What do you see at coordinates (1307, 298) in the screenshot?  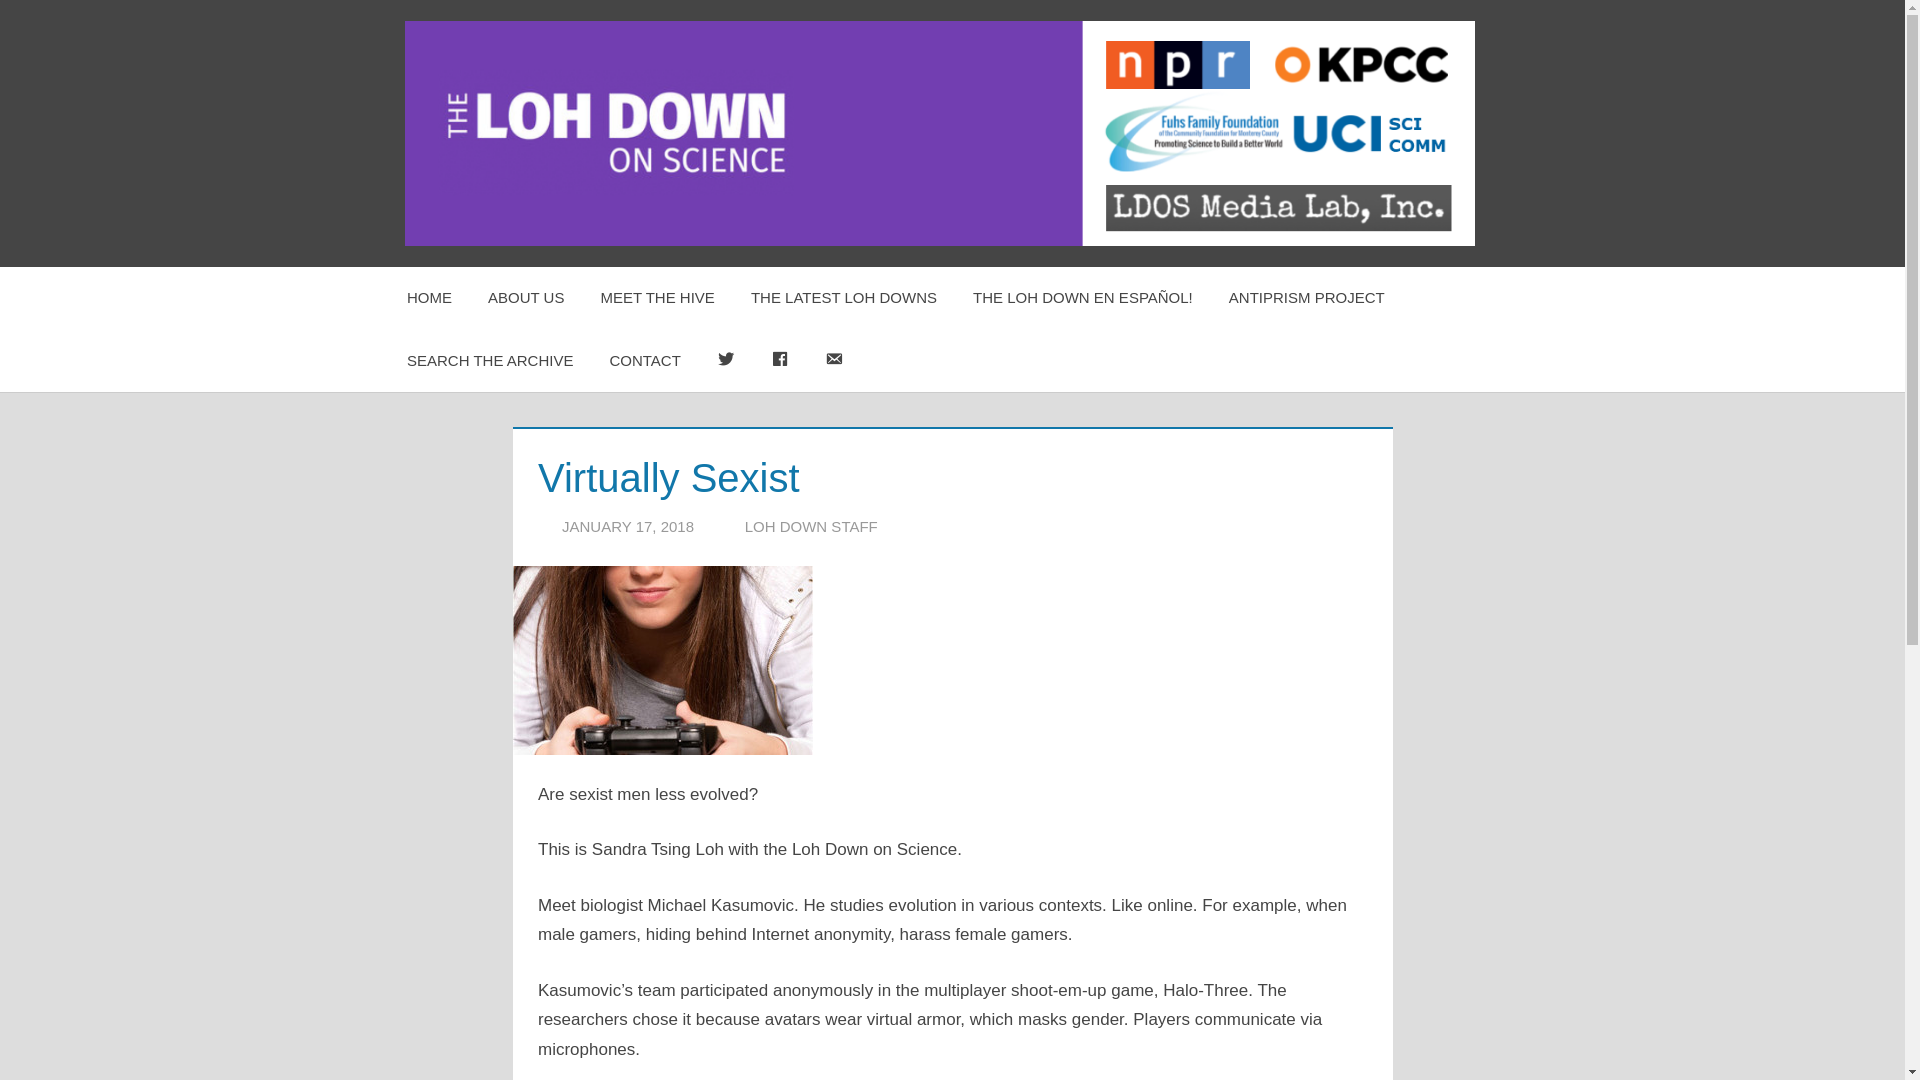 I see `ANTIPRISM PROJECT` at bounding box center [1307, 298].